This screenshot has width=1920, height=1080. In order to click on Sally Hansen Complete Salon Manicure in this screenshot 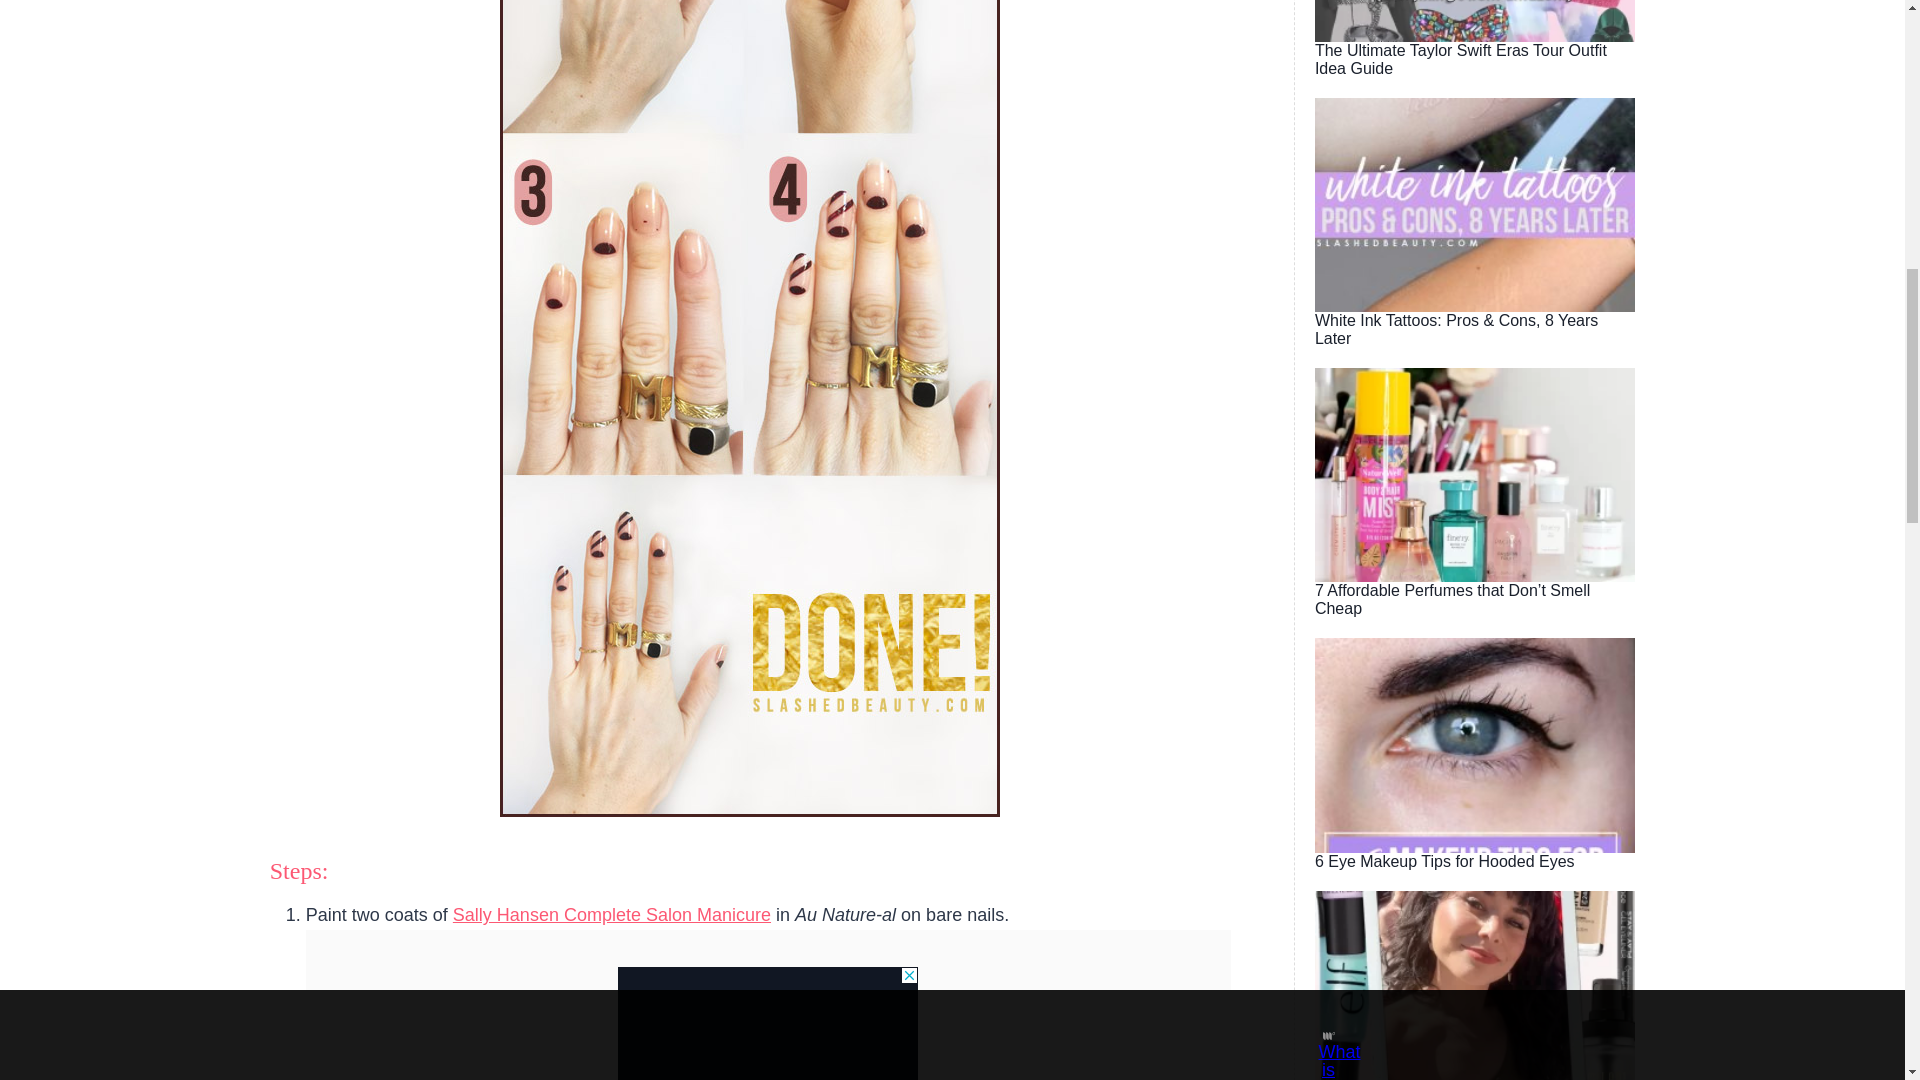, I will do `click(612, 914)`.